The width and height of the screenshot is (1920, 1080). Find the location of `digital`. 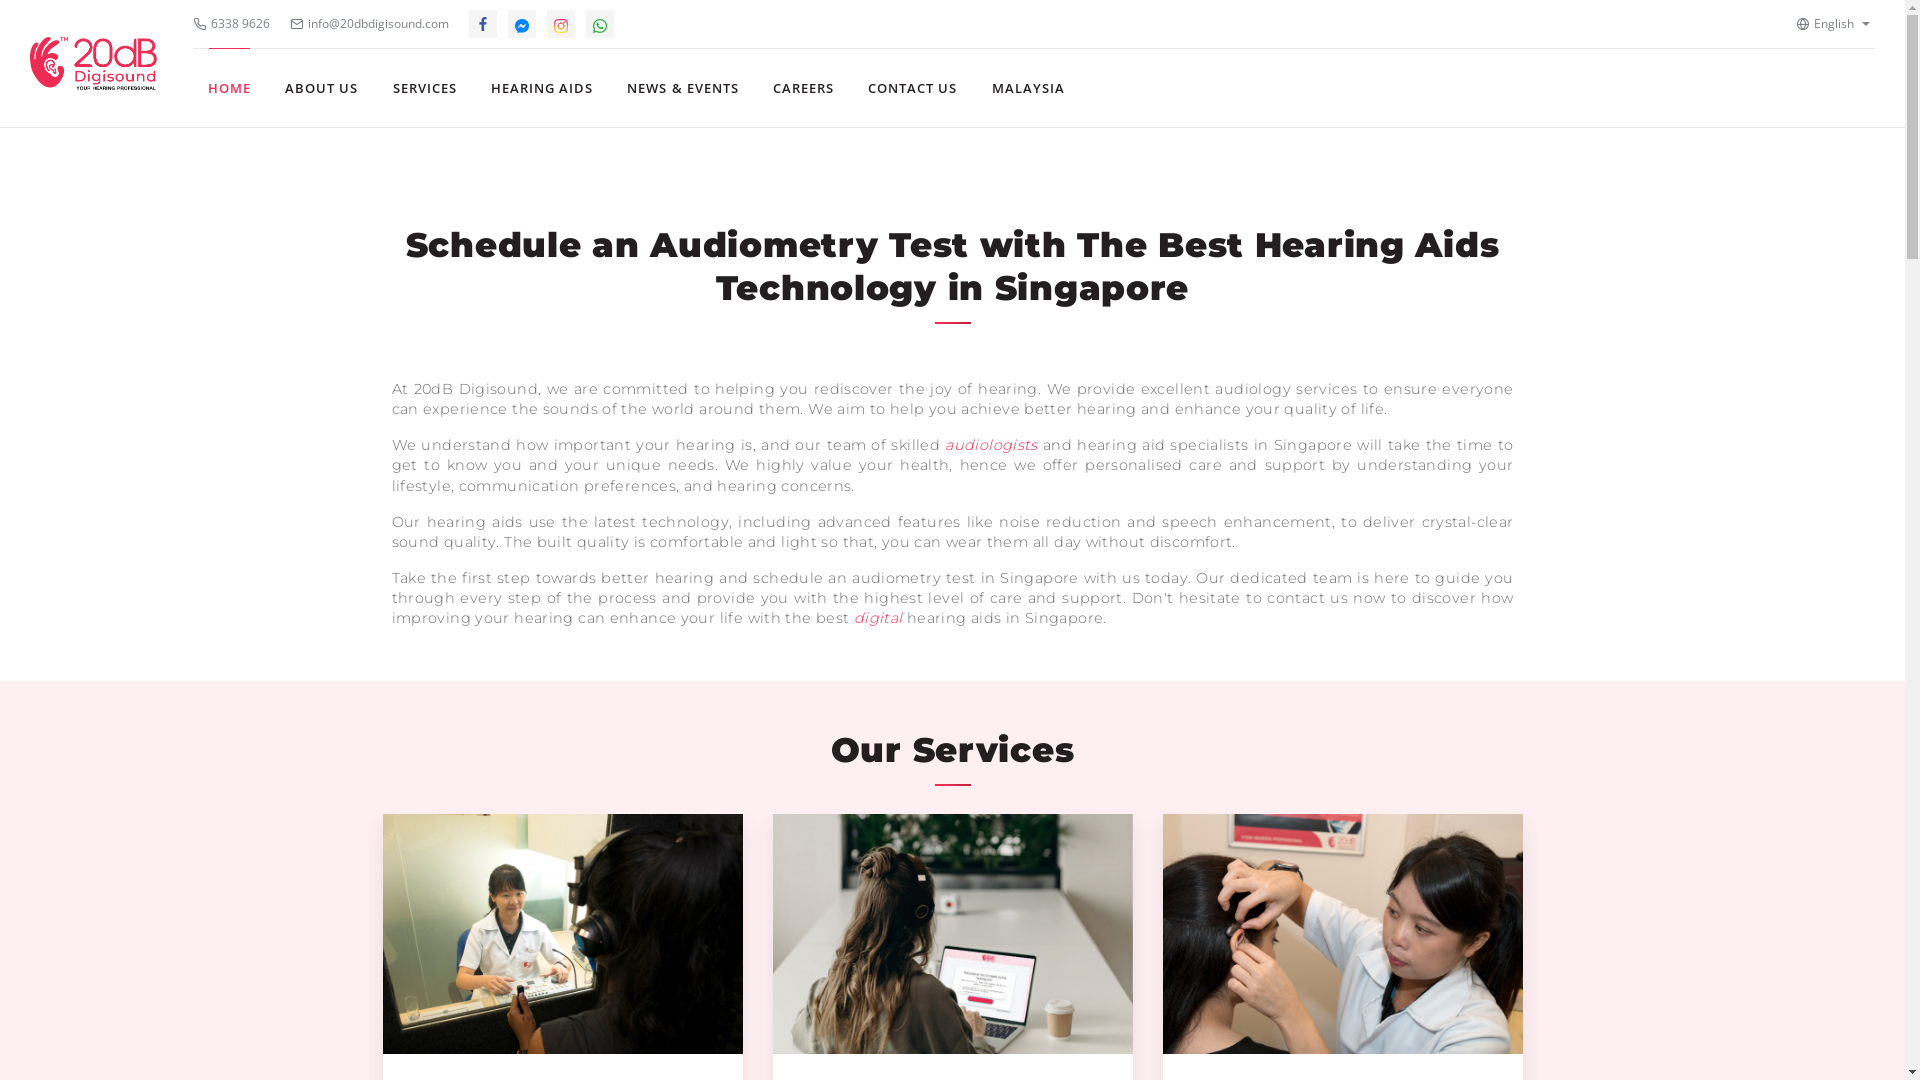

digital is located at coordinates (878, 618).